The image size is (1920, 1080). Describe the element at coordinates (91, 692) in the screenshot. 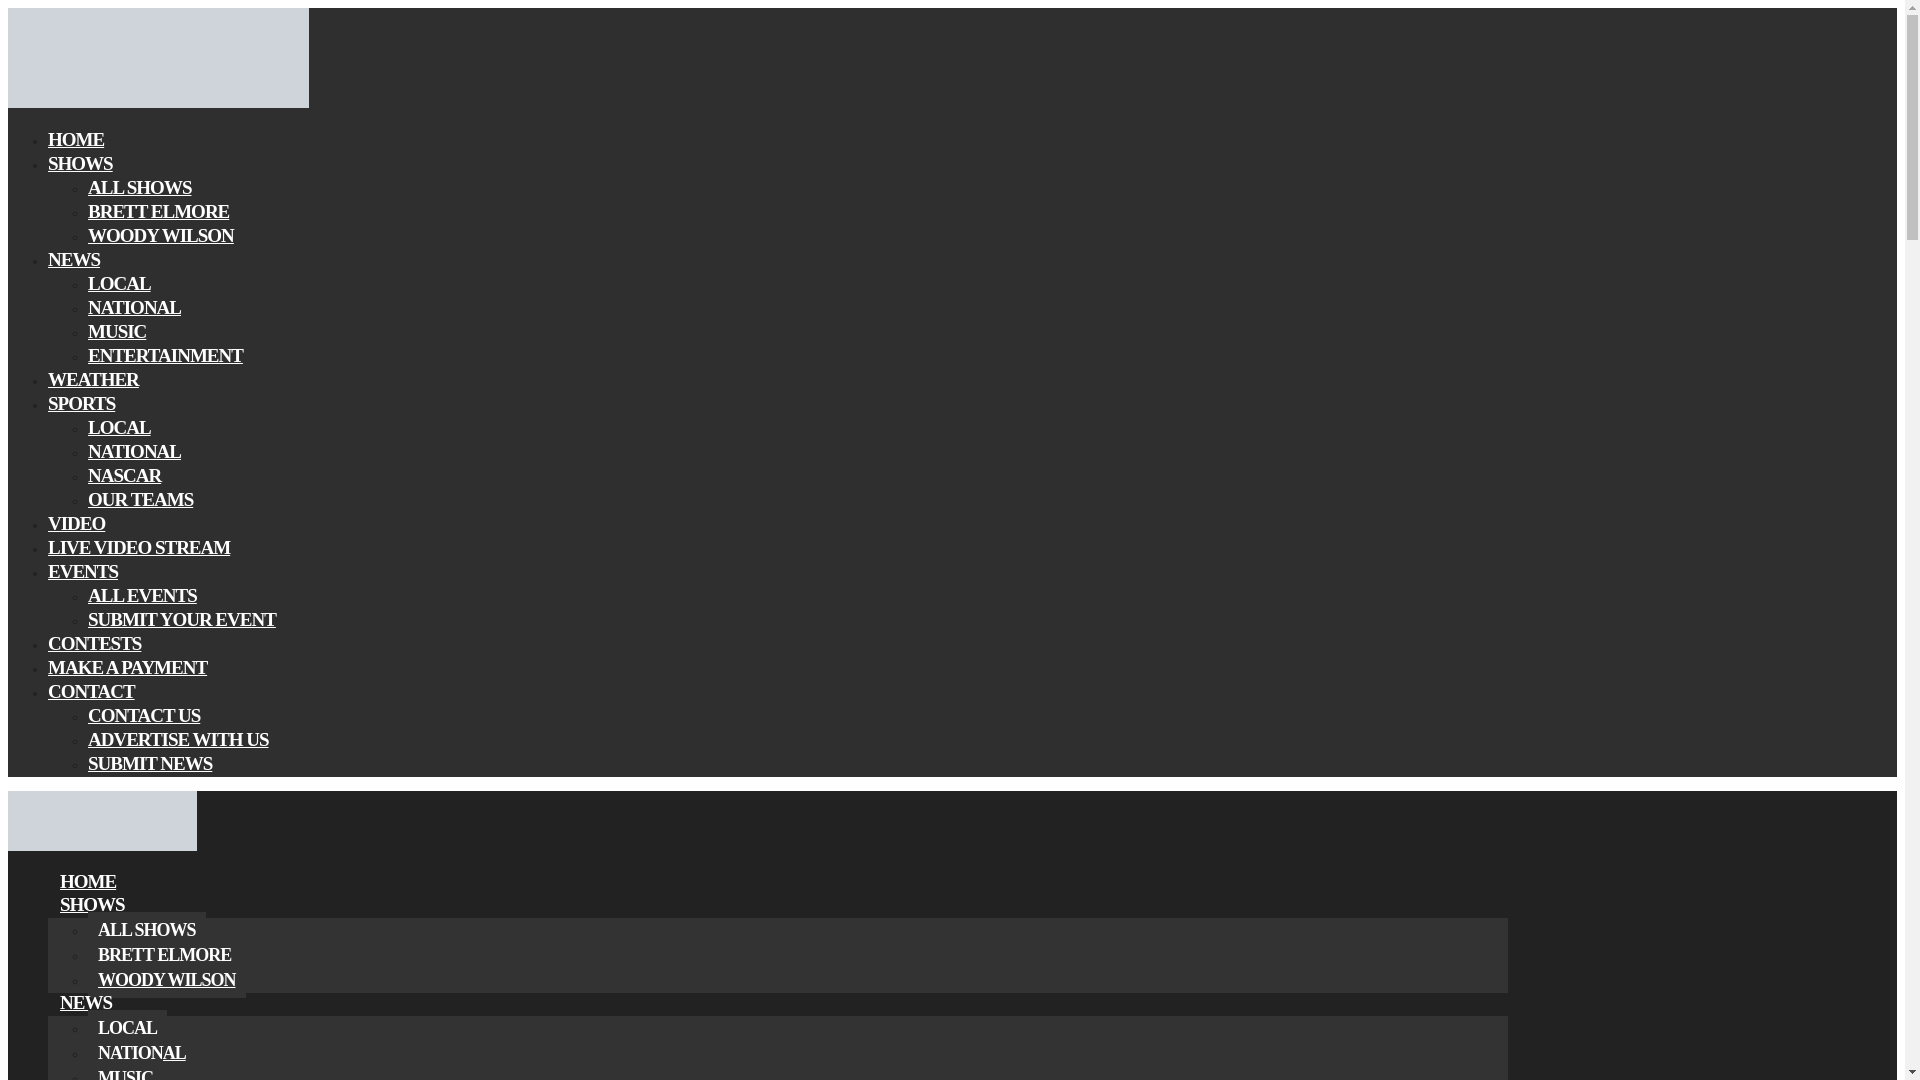

I see `CONTACT` at that location.